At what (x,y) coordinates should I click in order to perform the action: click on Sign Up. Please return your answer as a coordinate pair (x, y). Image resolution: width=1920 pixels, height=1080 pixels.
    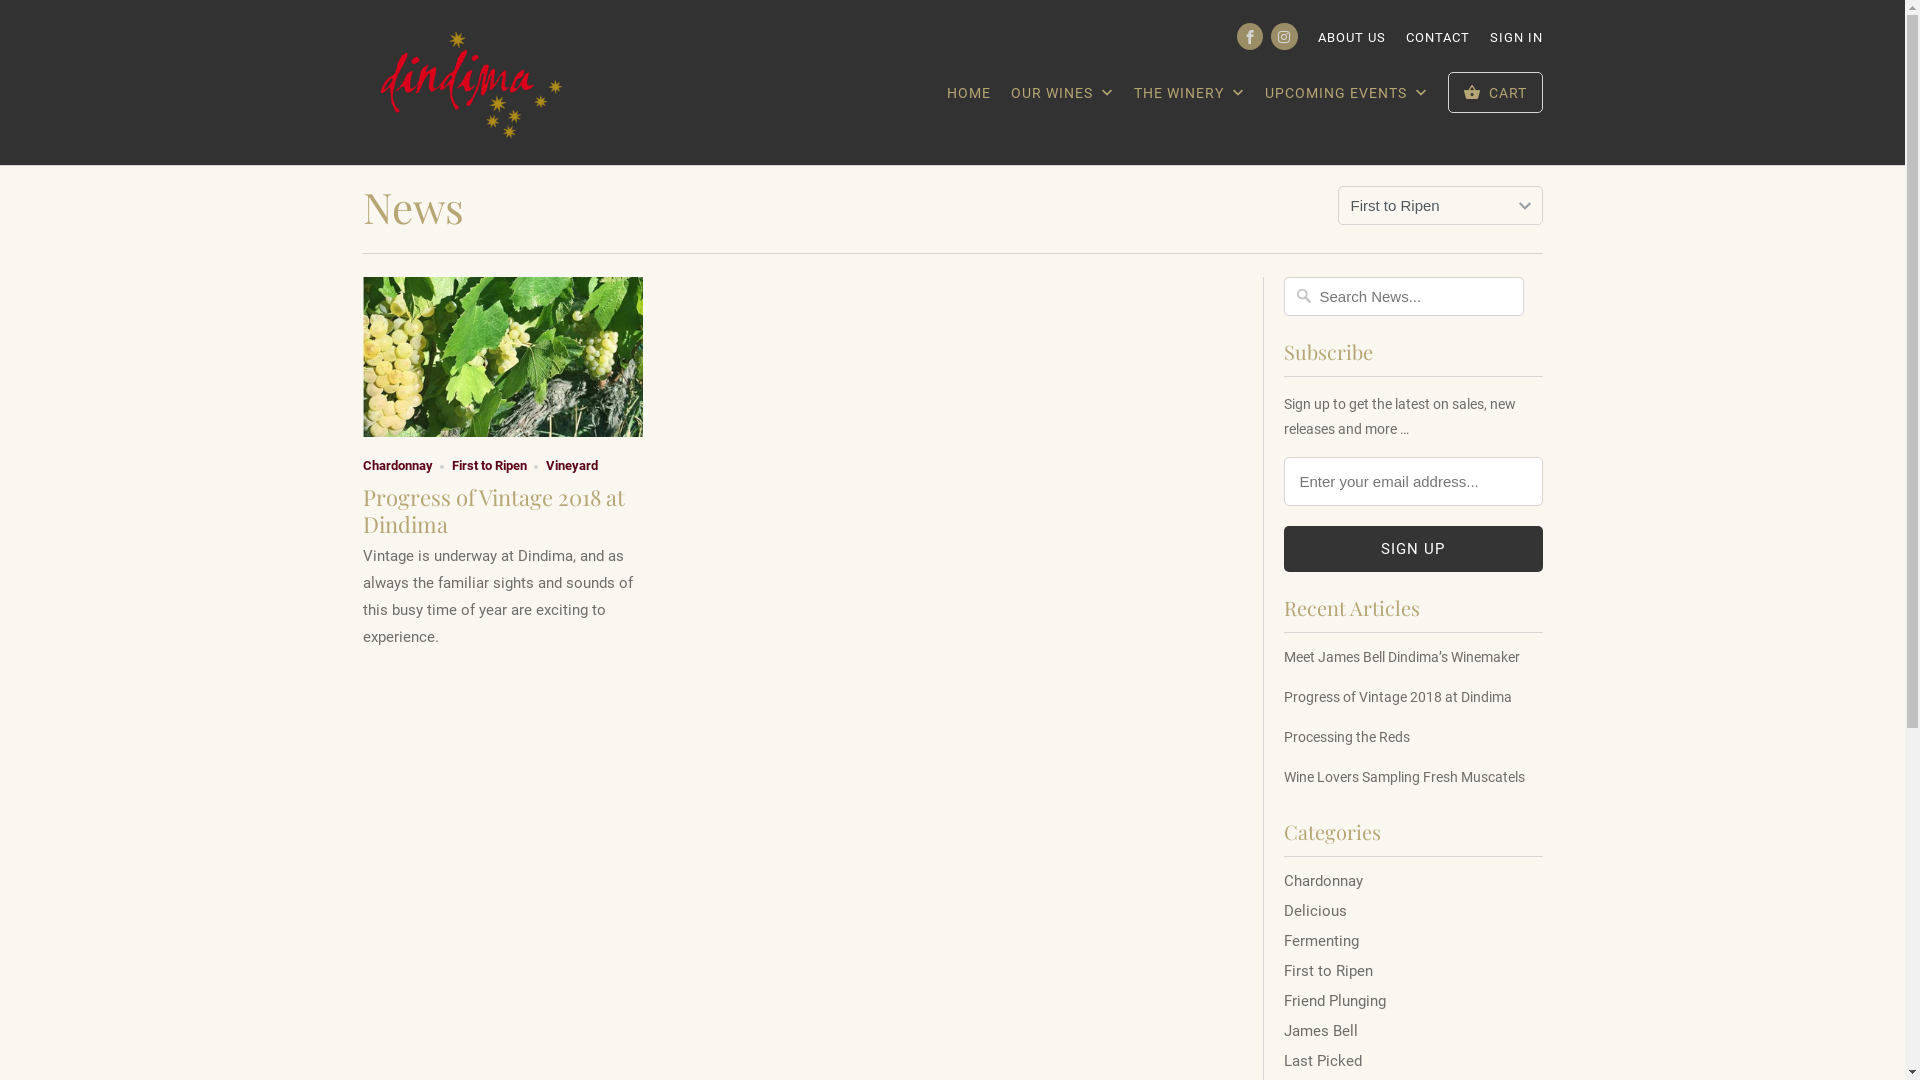
    Looking at the image, I should click on (1414, 549).